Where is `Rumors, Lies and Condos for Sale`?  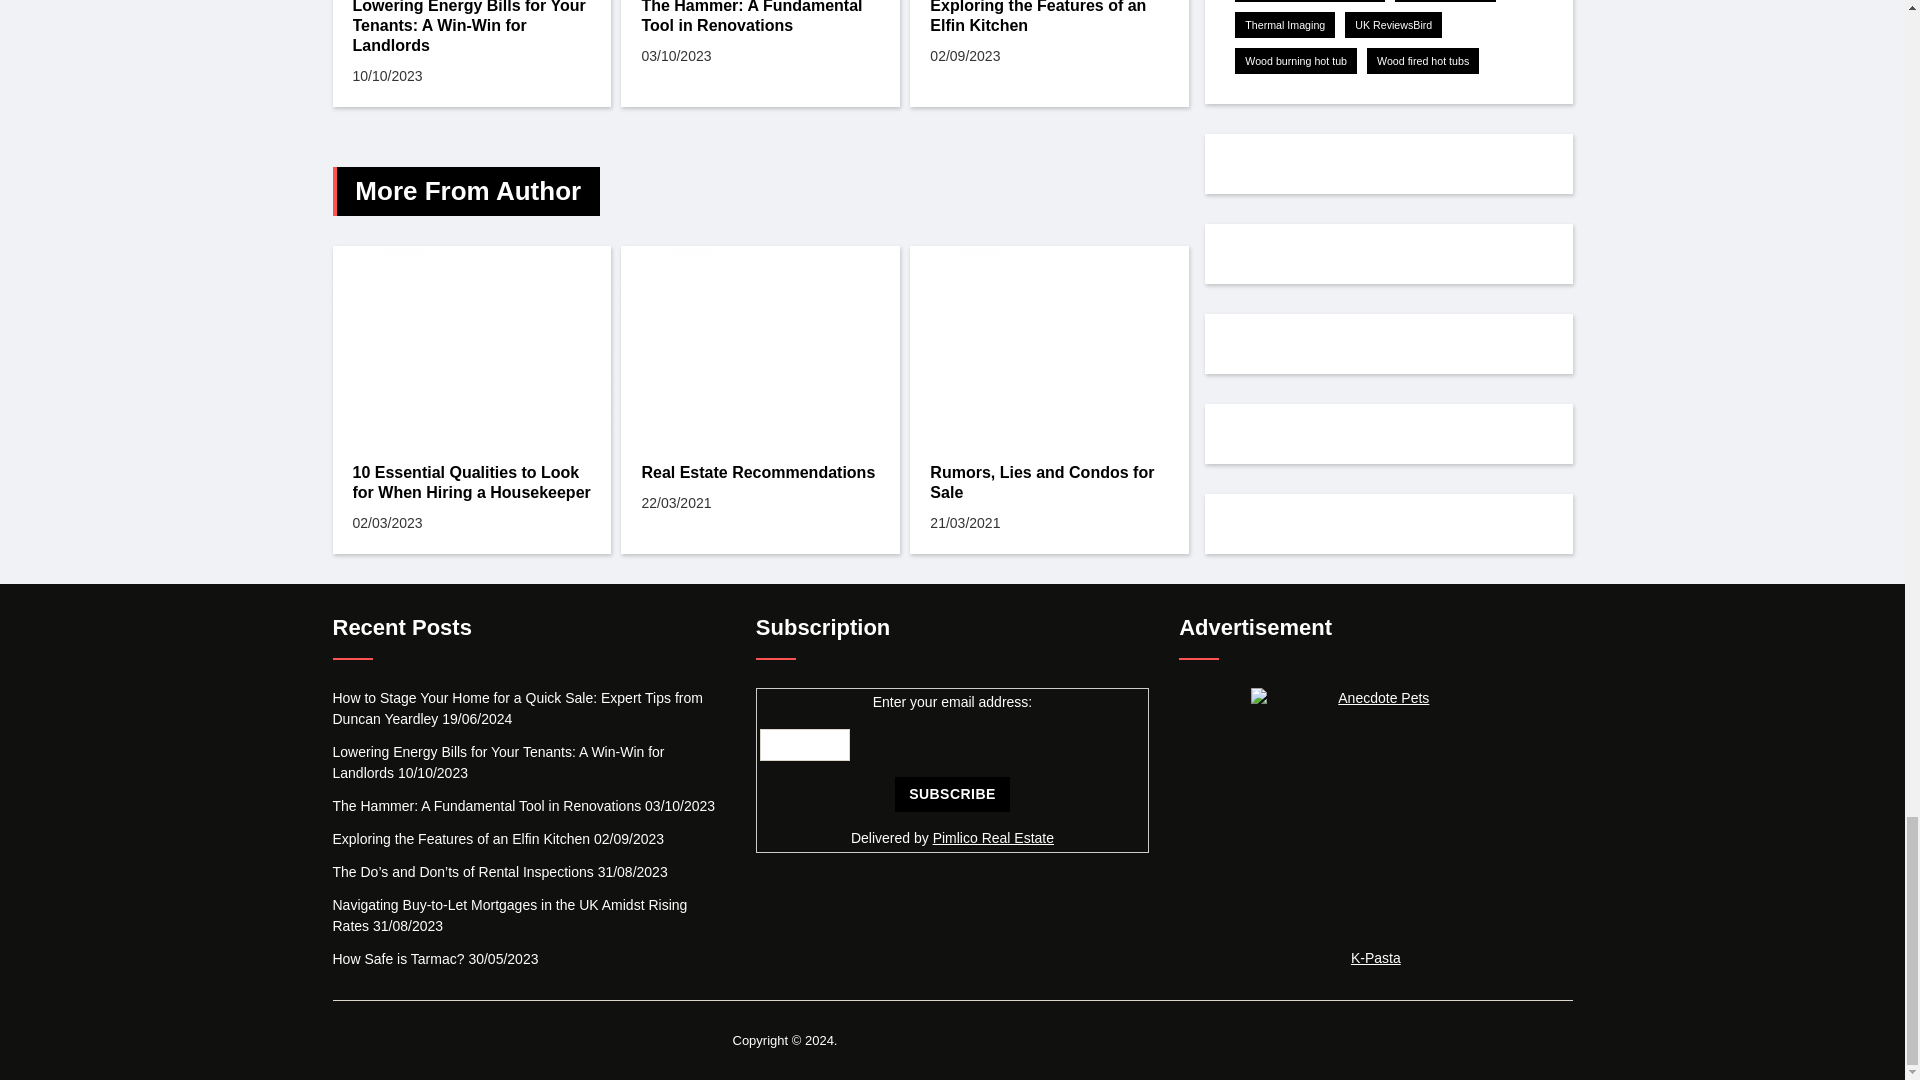
Rumors, Lies and Condos for Sale is located at coordinates (1049, 483).